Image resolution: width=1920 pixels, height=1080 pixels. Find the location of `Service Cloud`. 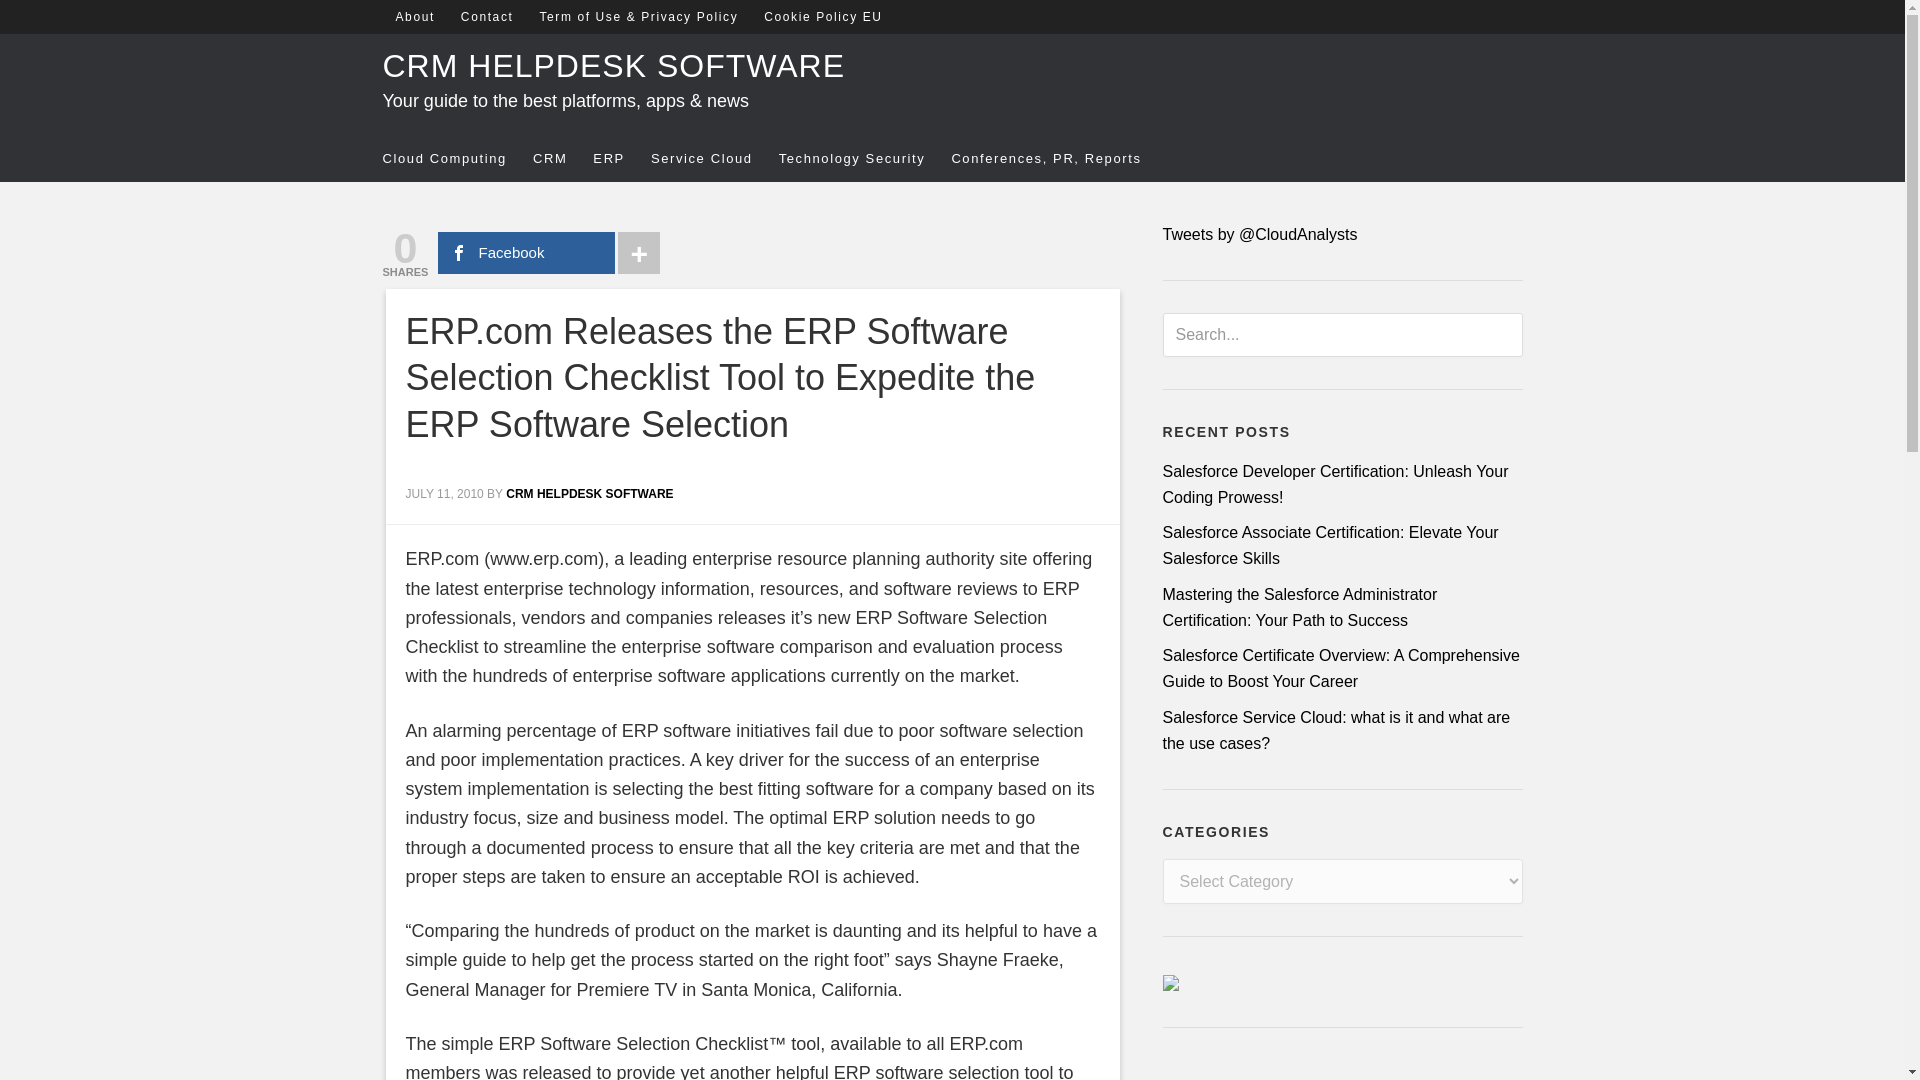

Service Cloud is located at coordinates (714, 159).